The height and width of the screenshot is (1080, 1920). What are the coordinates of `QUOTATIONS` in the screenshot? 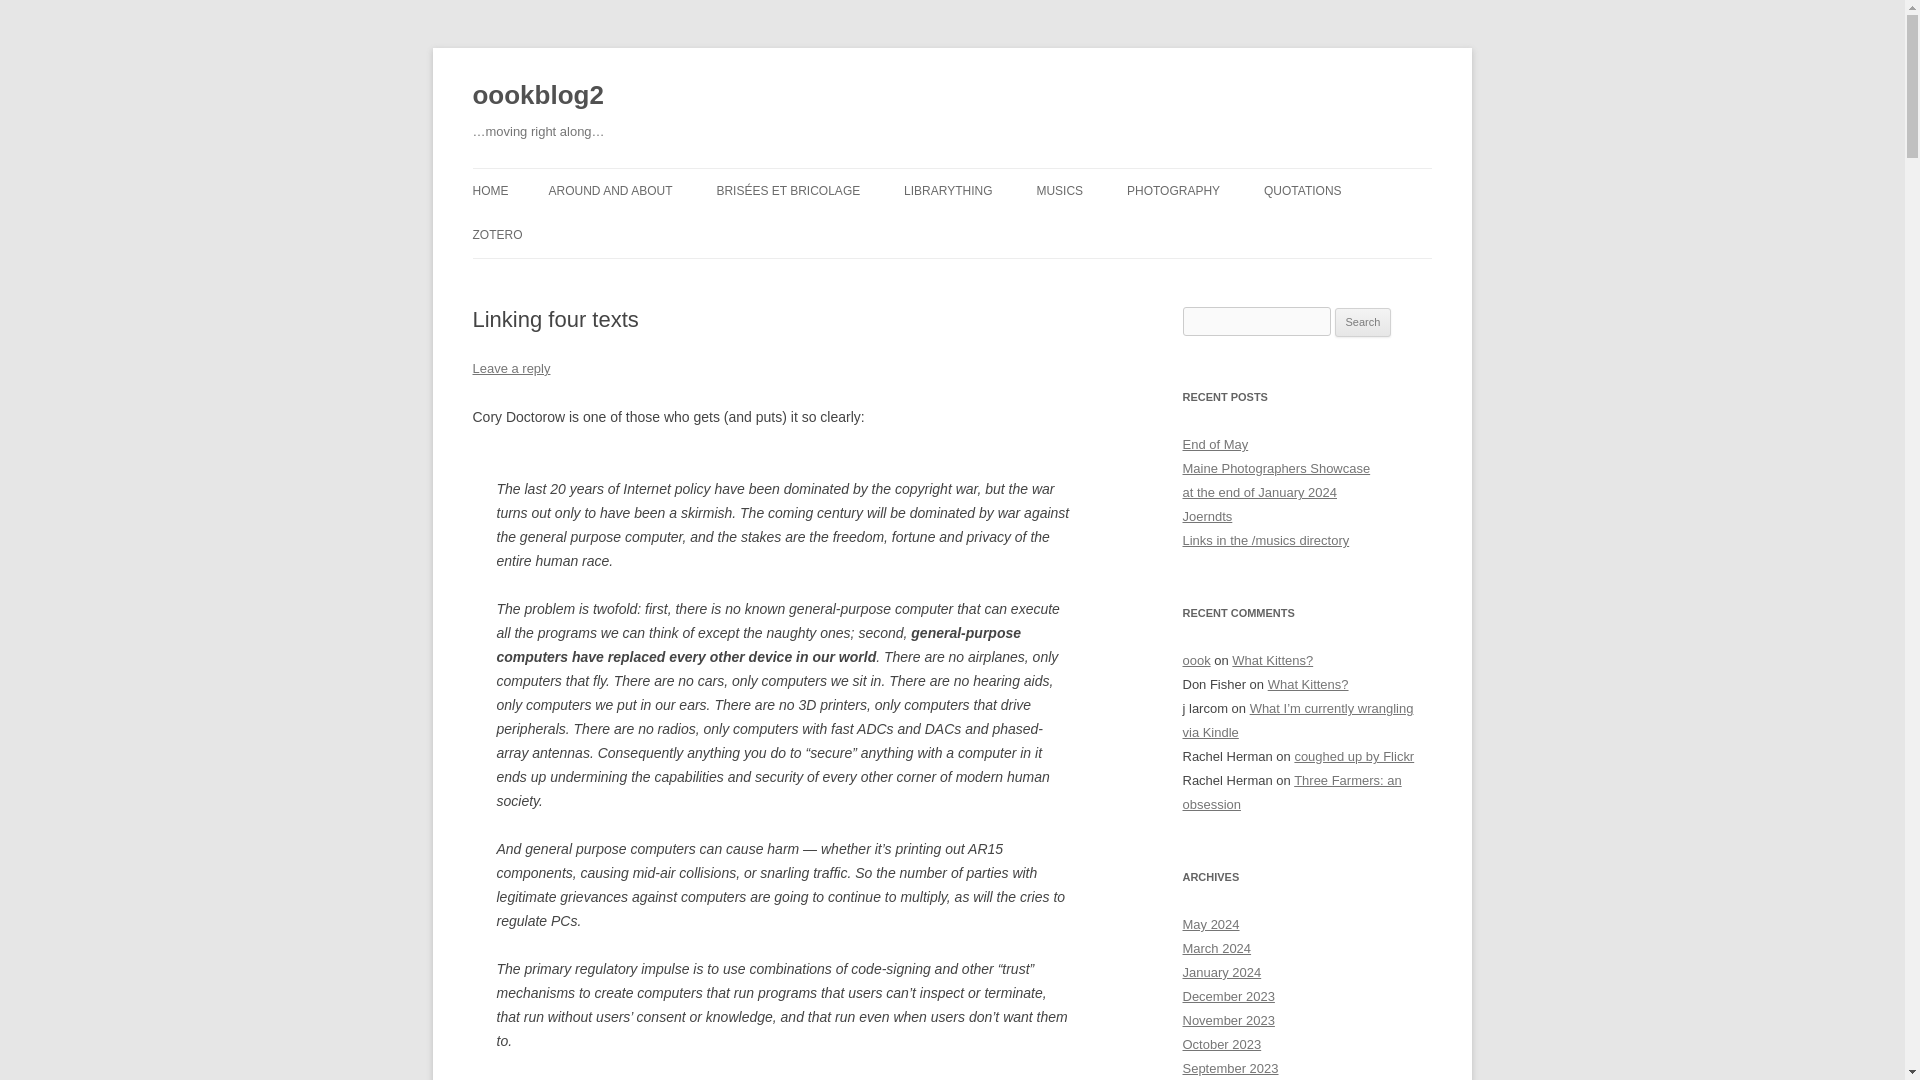 It's located at (1302, 190).